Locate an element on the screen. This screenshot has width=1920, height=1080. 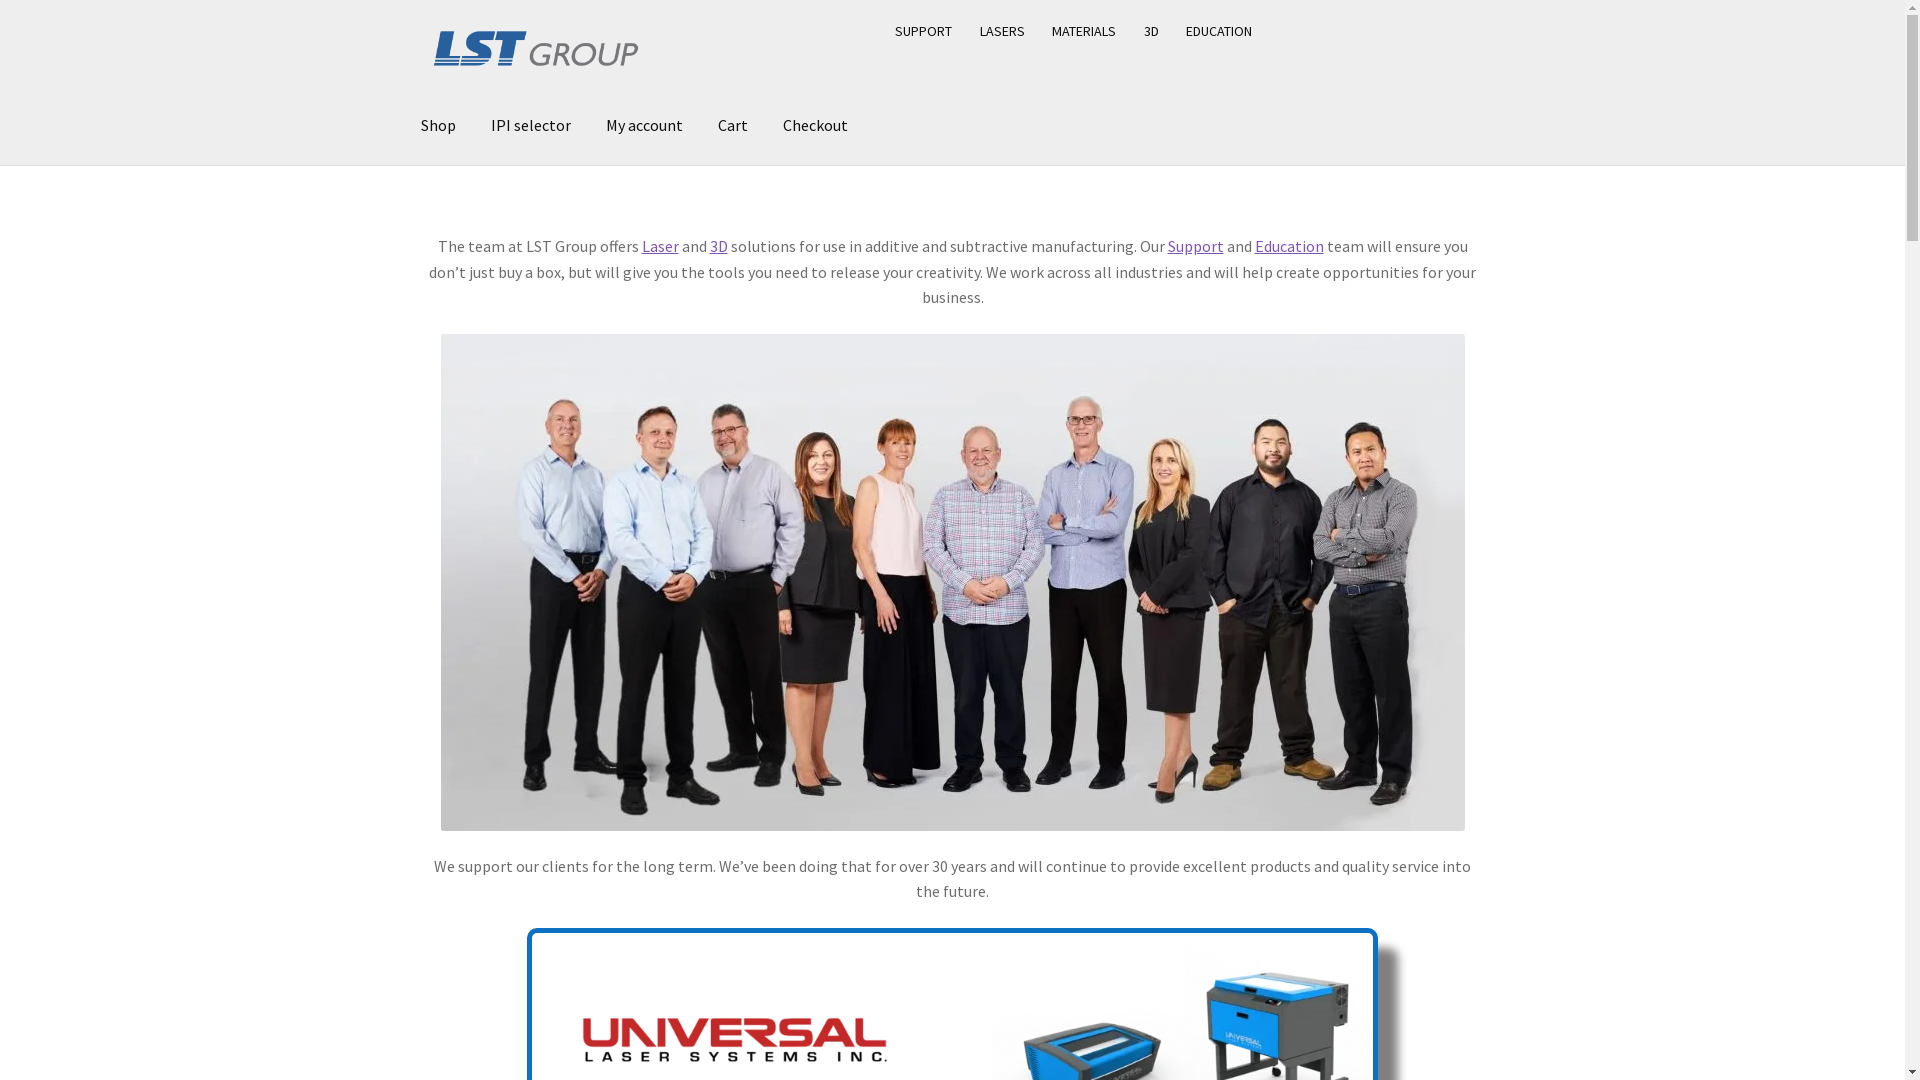
EDUCATION is located at coordinates (1220, 31).